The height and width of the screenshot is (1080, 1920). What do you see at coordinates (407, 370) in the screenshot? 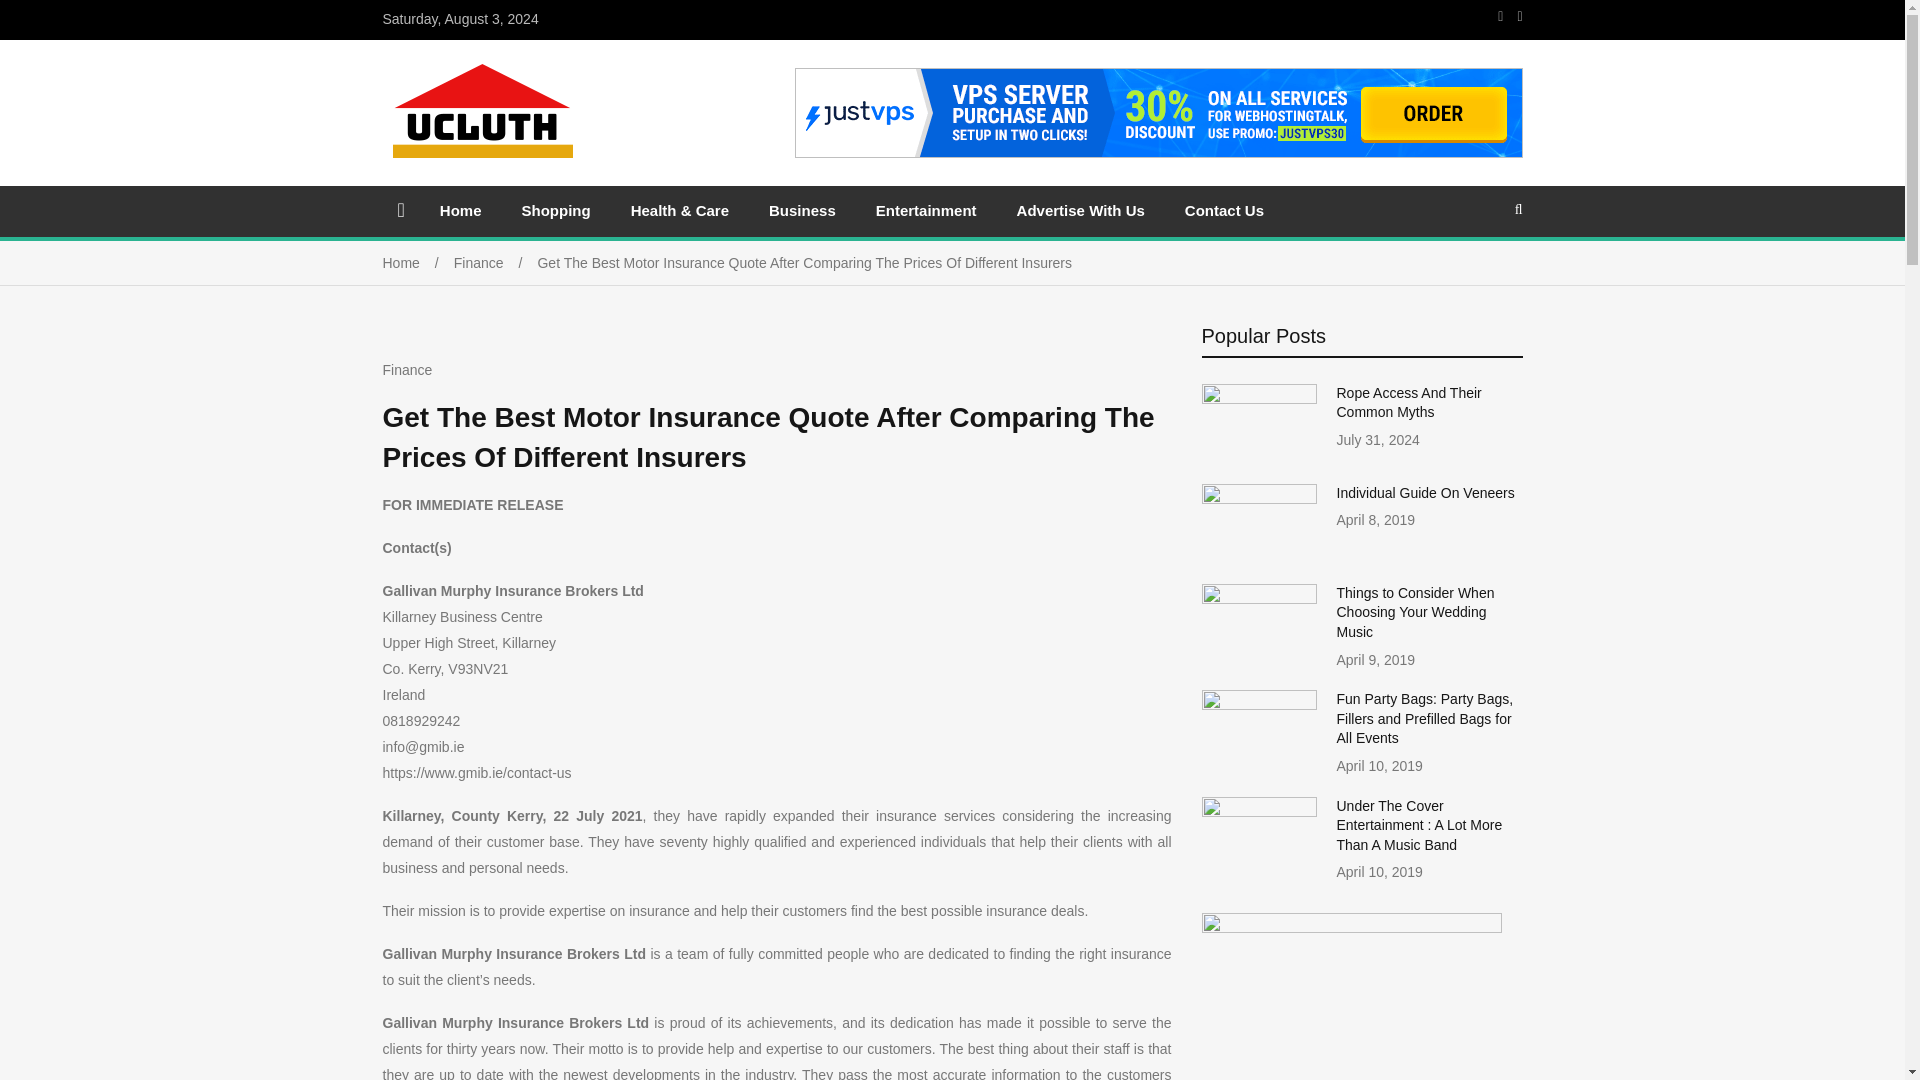
I see `Finance` at bounding box center [407, 370].